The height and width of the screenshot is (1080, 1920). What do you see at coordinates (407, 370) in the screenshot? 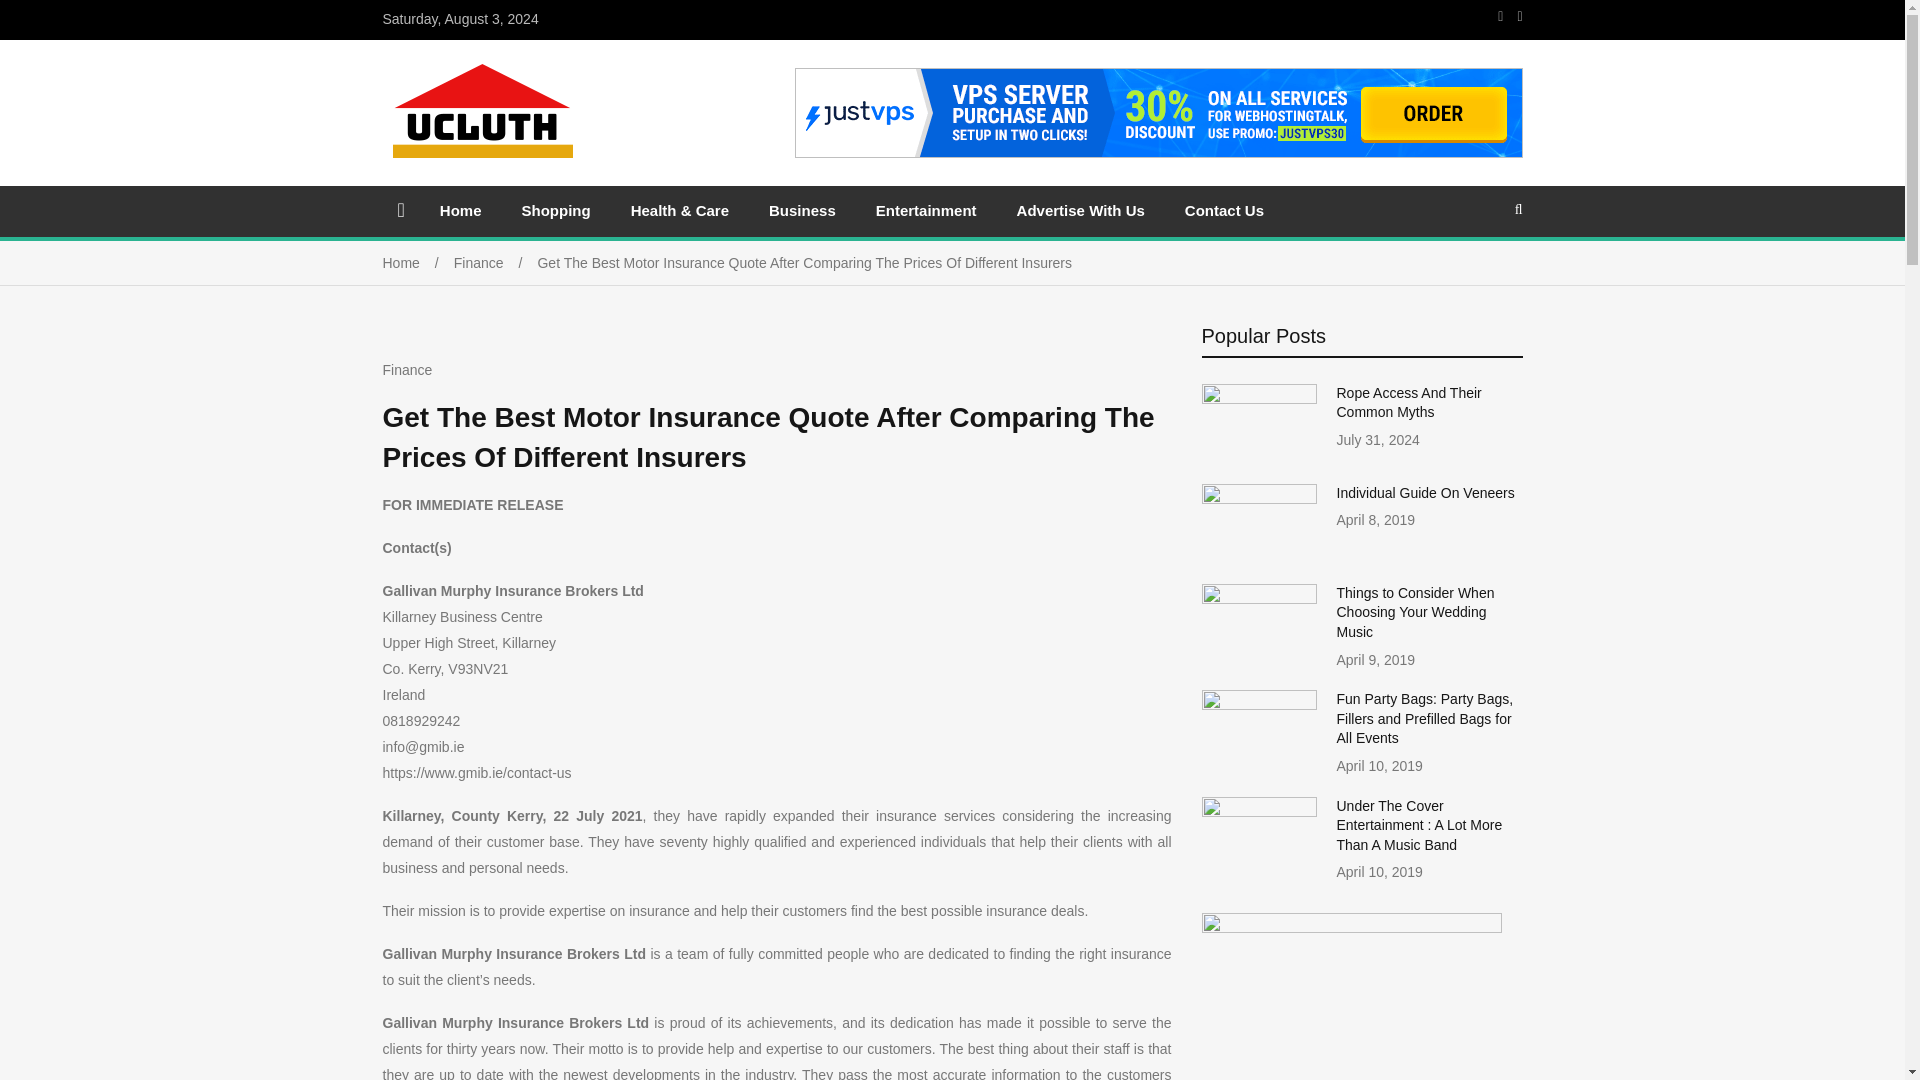
I see `Finance` at bounding box center [407, 370].